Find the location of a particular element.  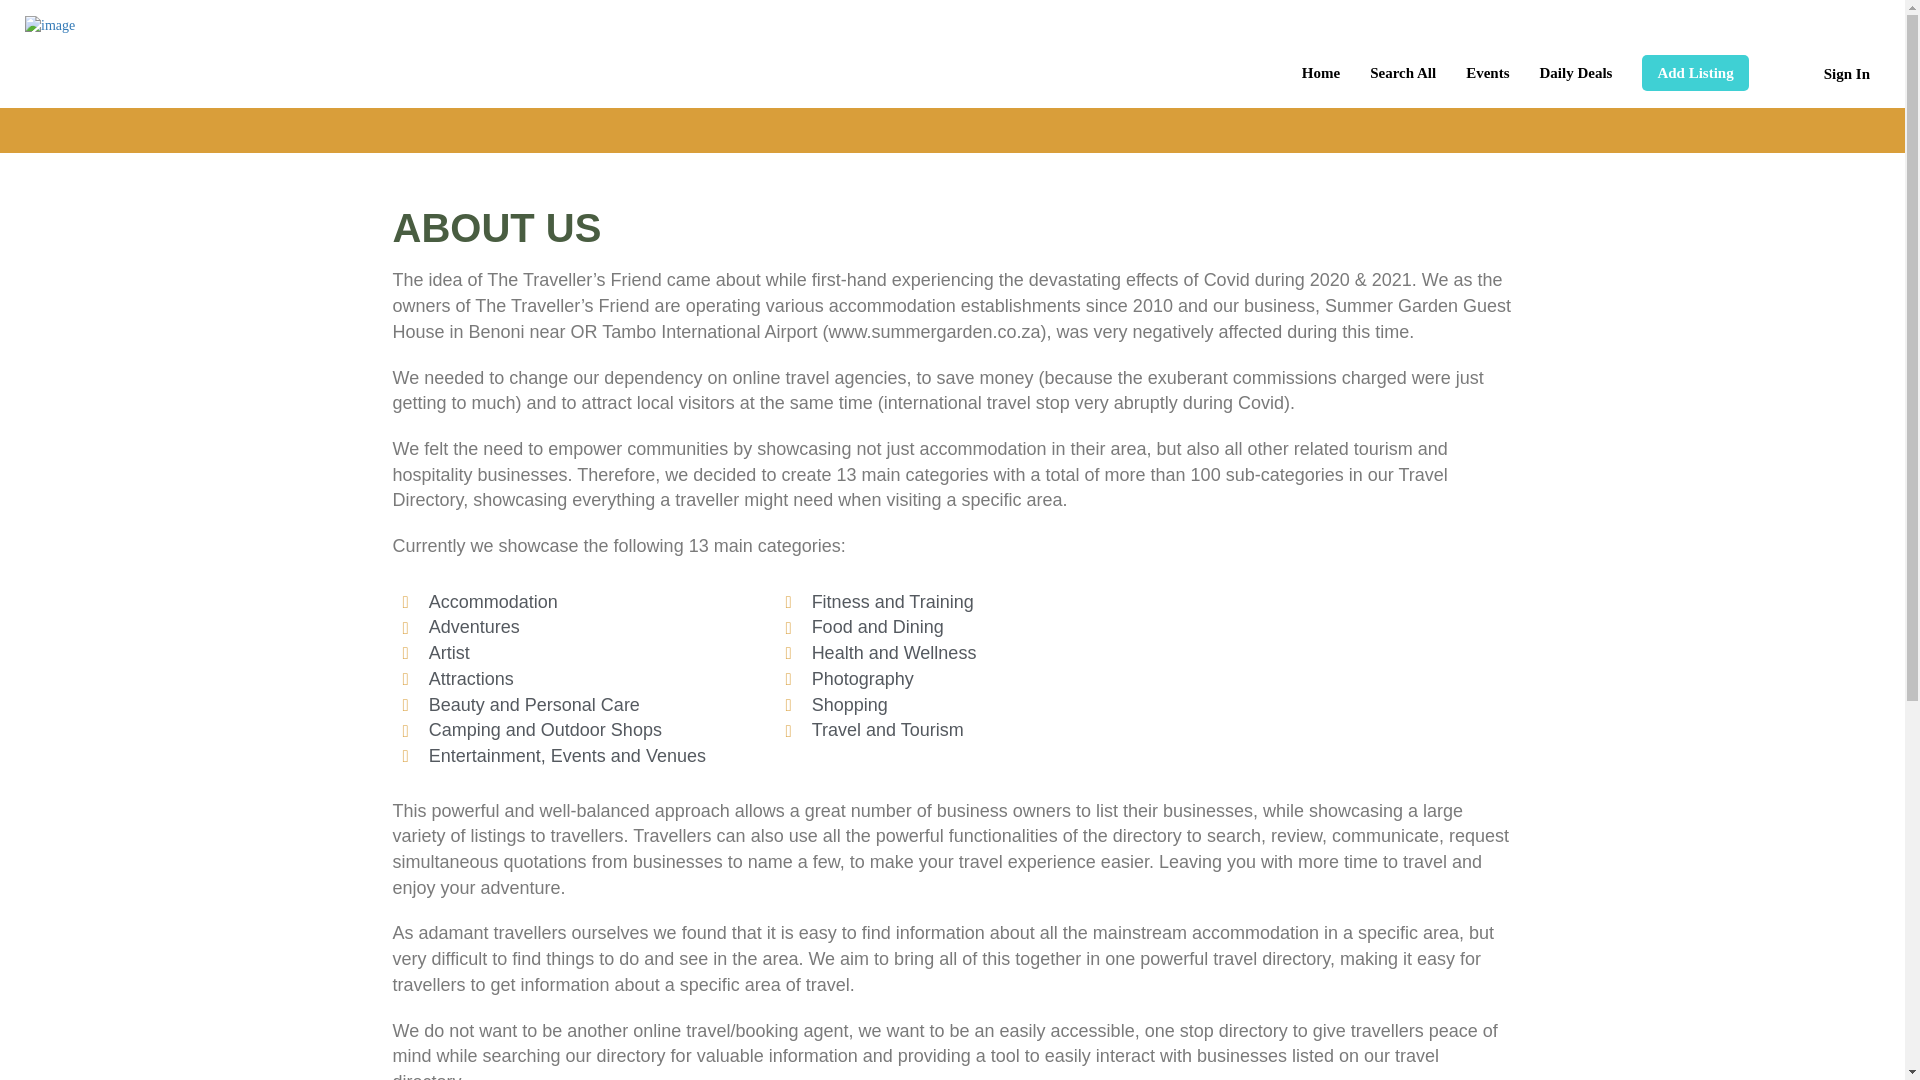

Events is located at coordinates (1488, 72).